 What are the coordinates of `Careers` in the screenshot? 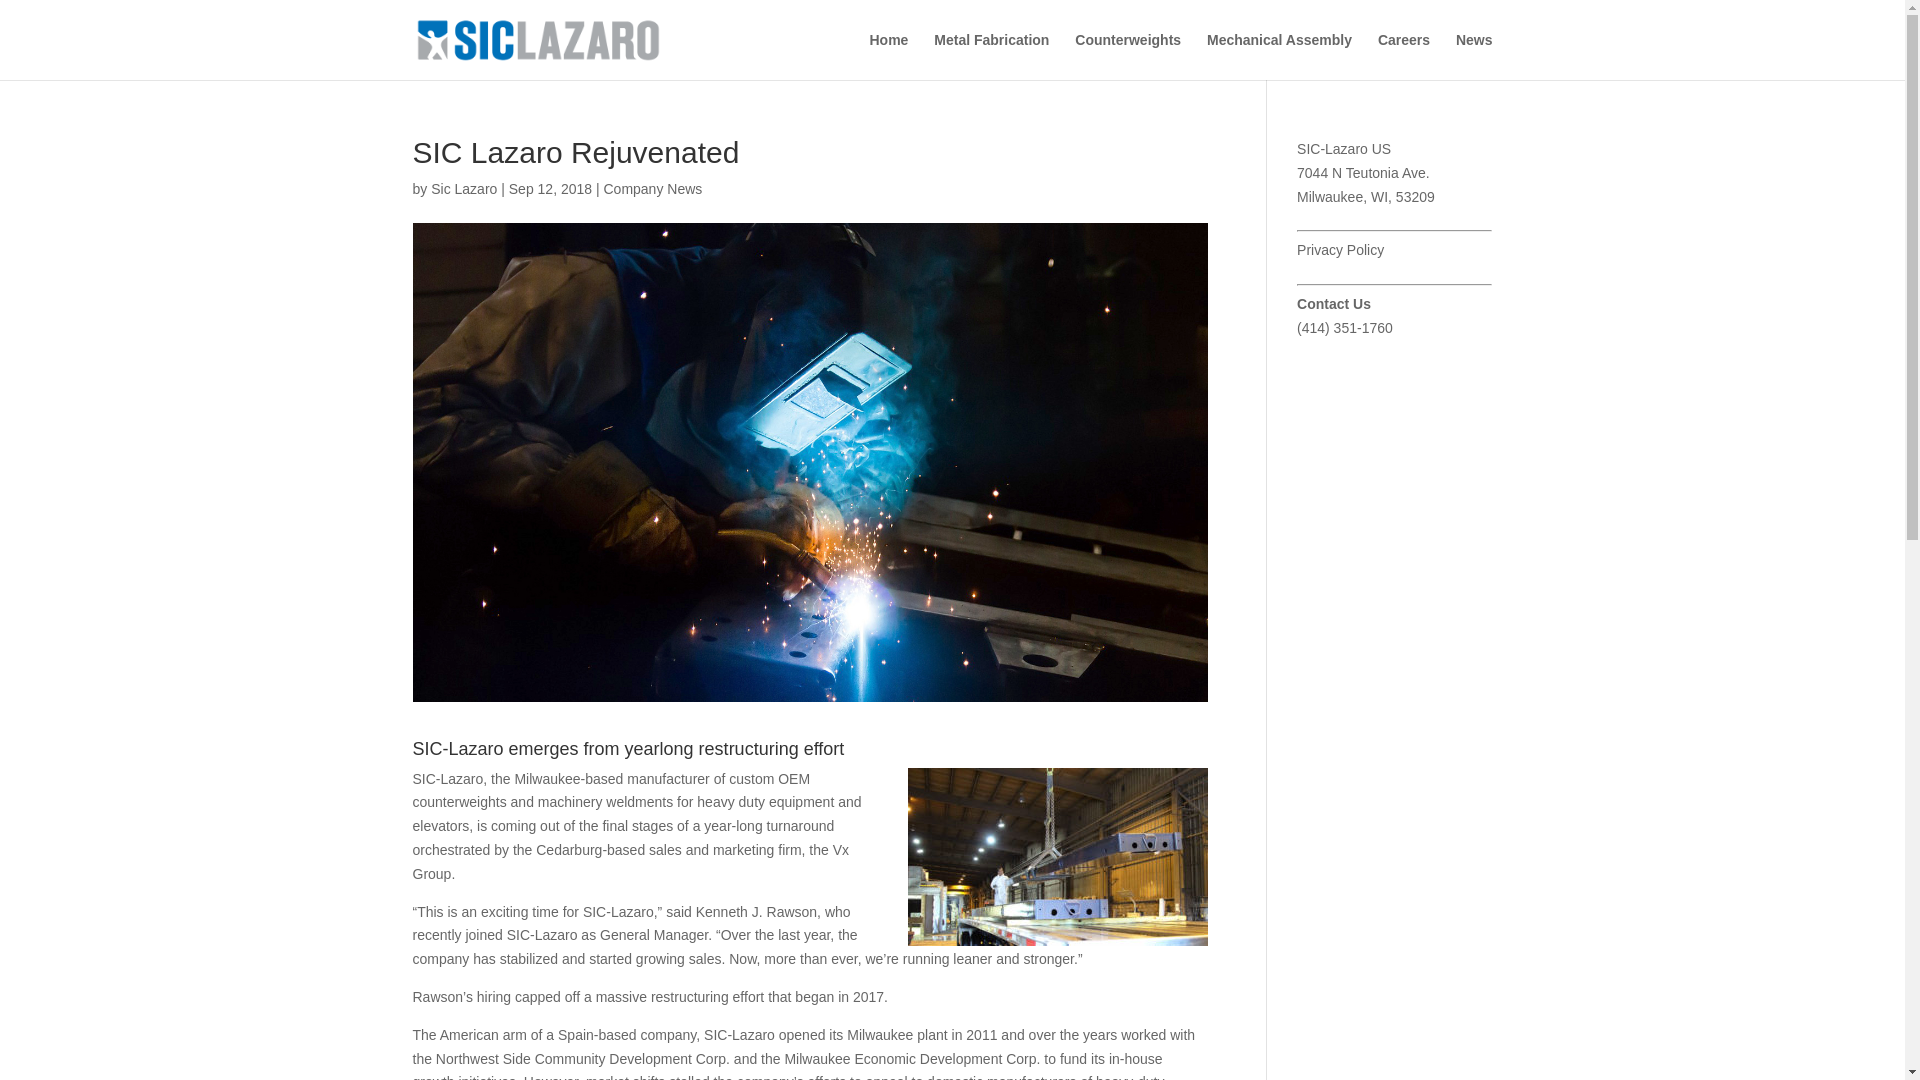 It's located at (1404, 56).